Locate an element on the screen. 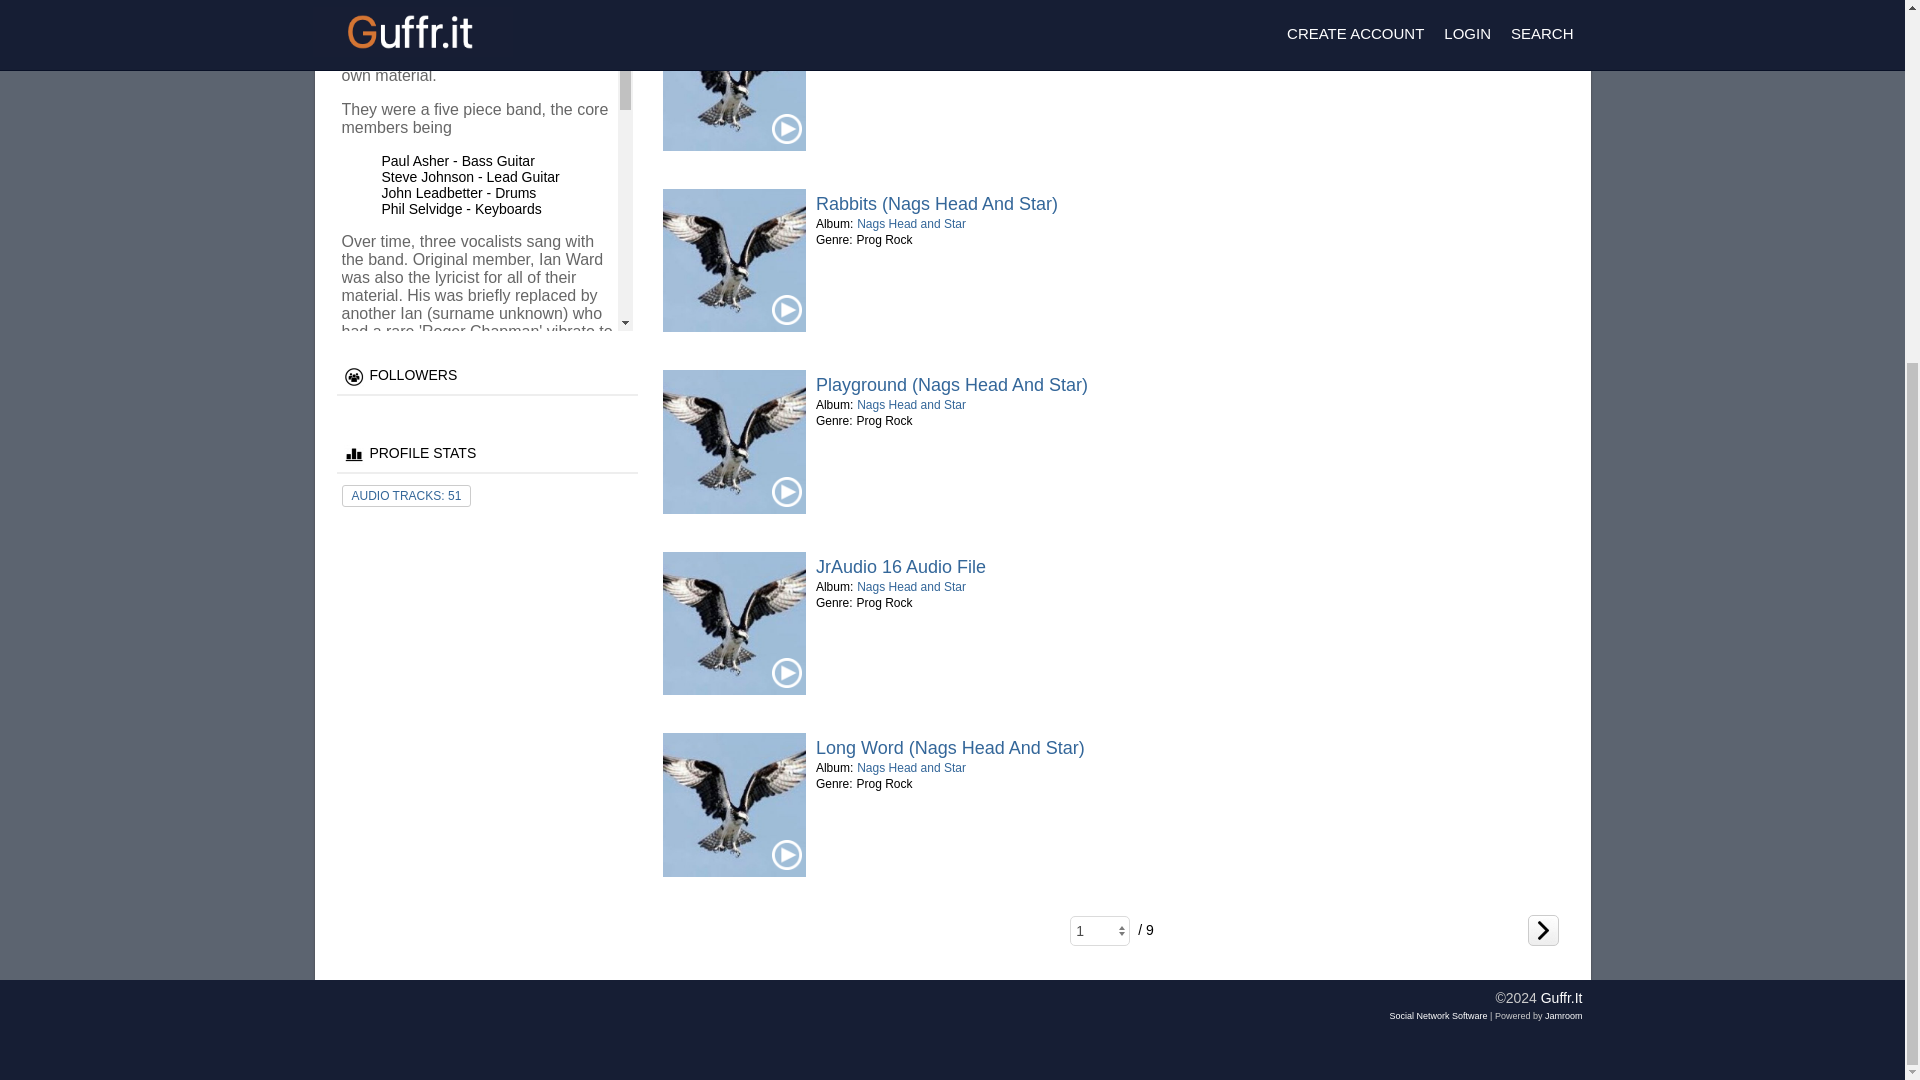  play is located at coordinates (786, 310).